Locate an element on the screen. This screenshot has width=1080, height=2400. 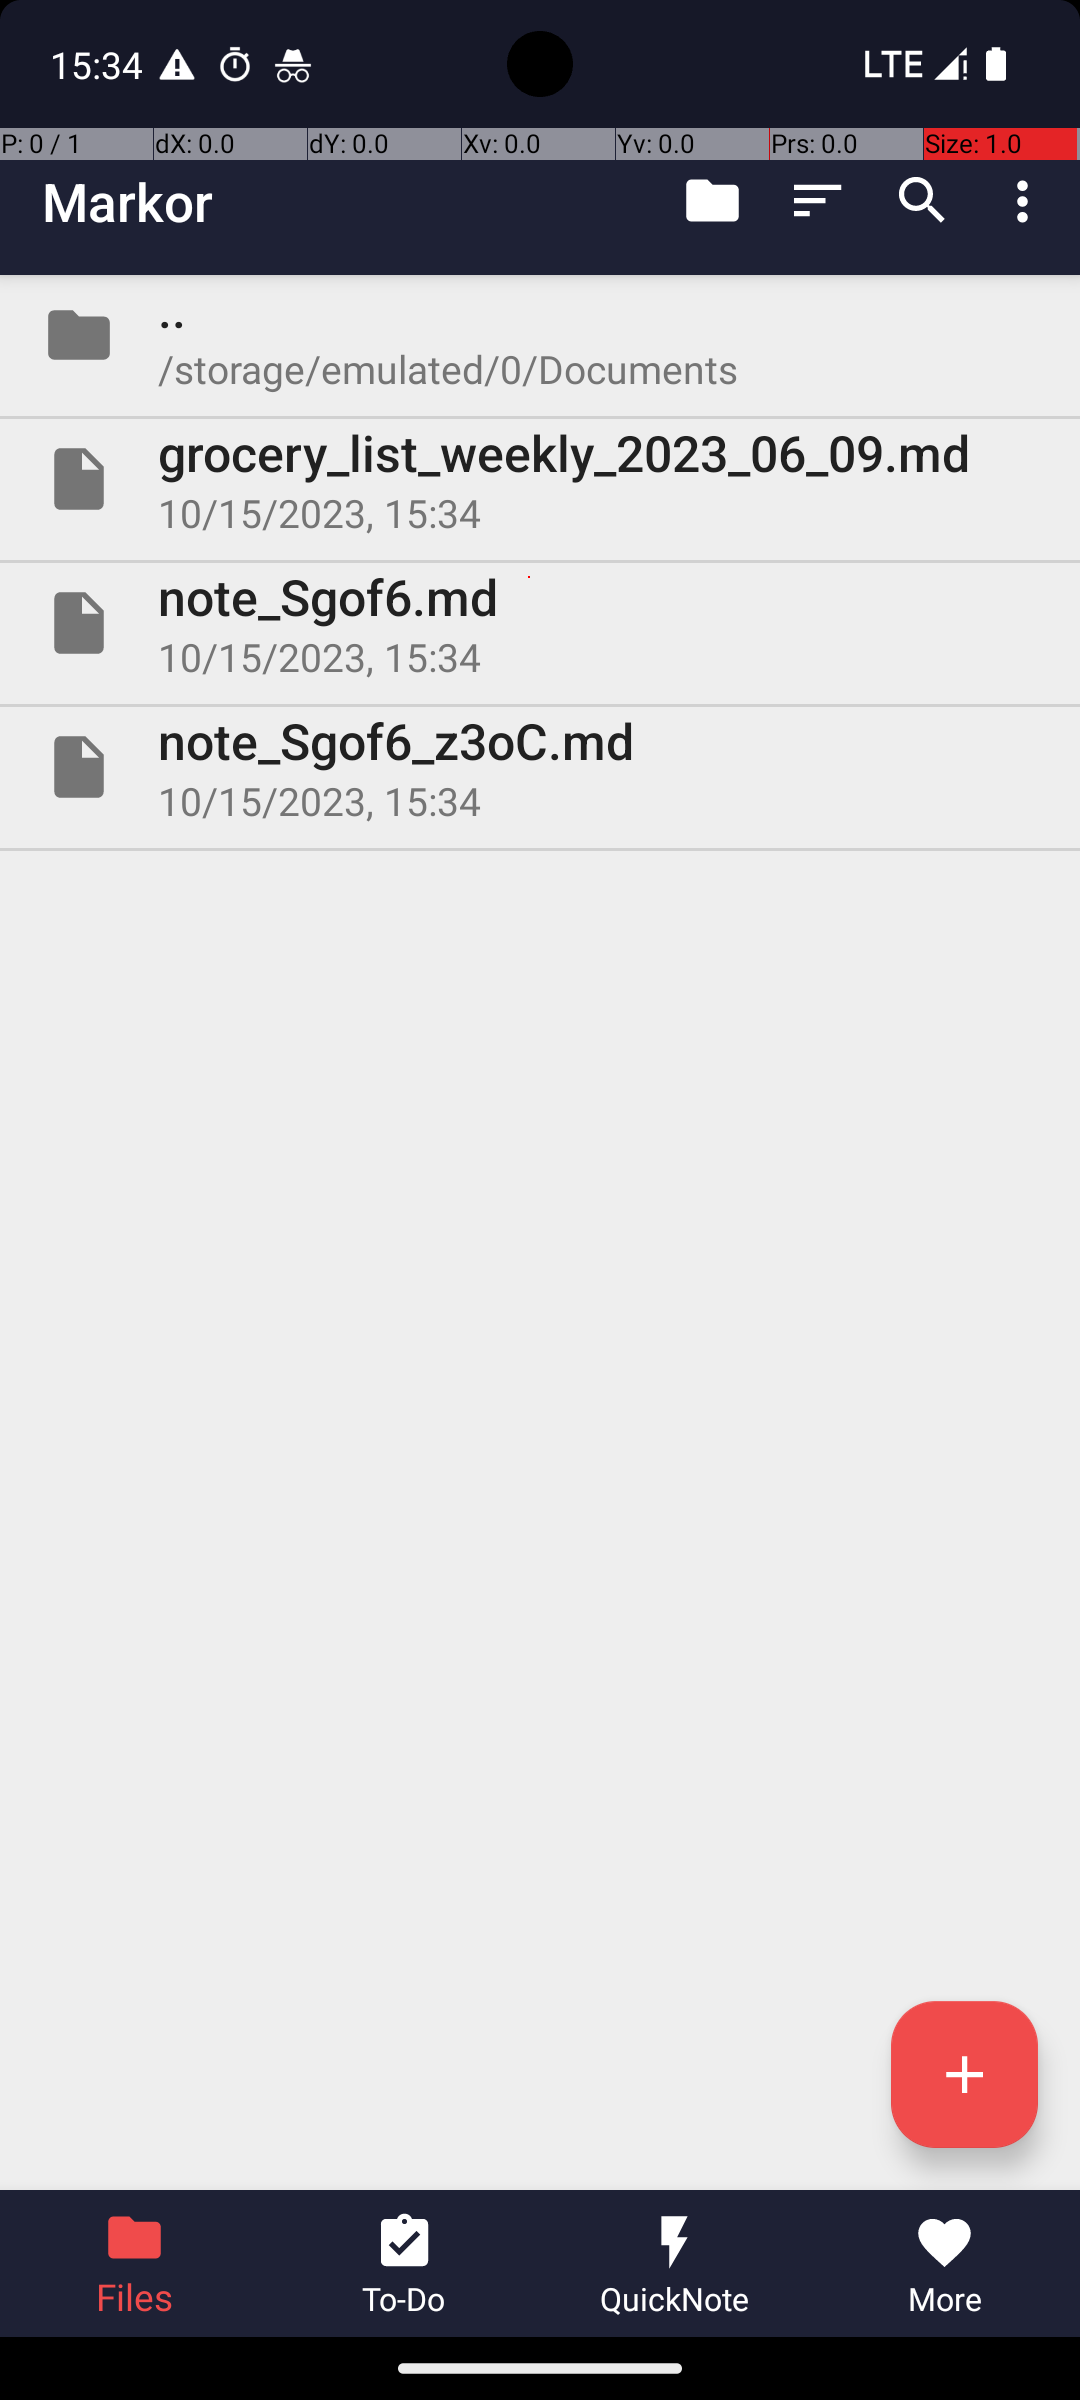
File note_Sgof6.md  is located at coordinates (540, 623).